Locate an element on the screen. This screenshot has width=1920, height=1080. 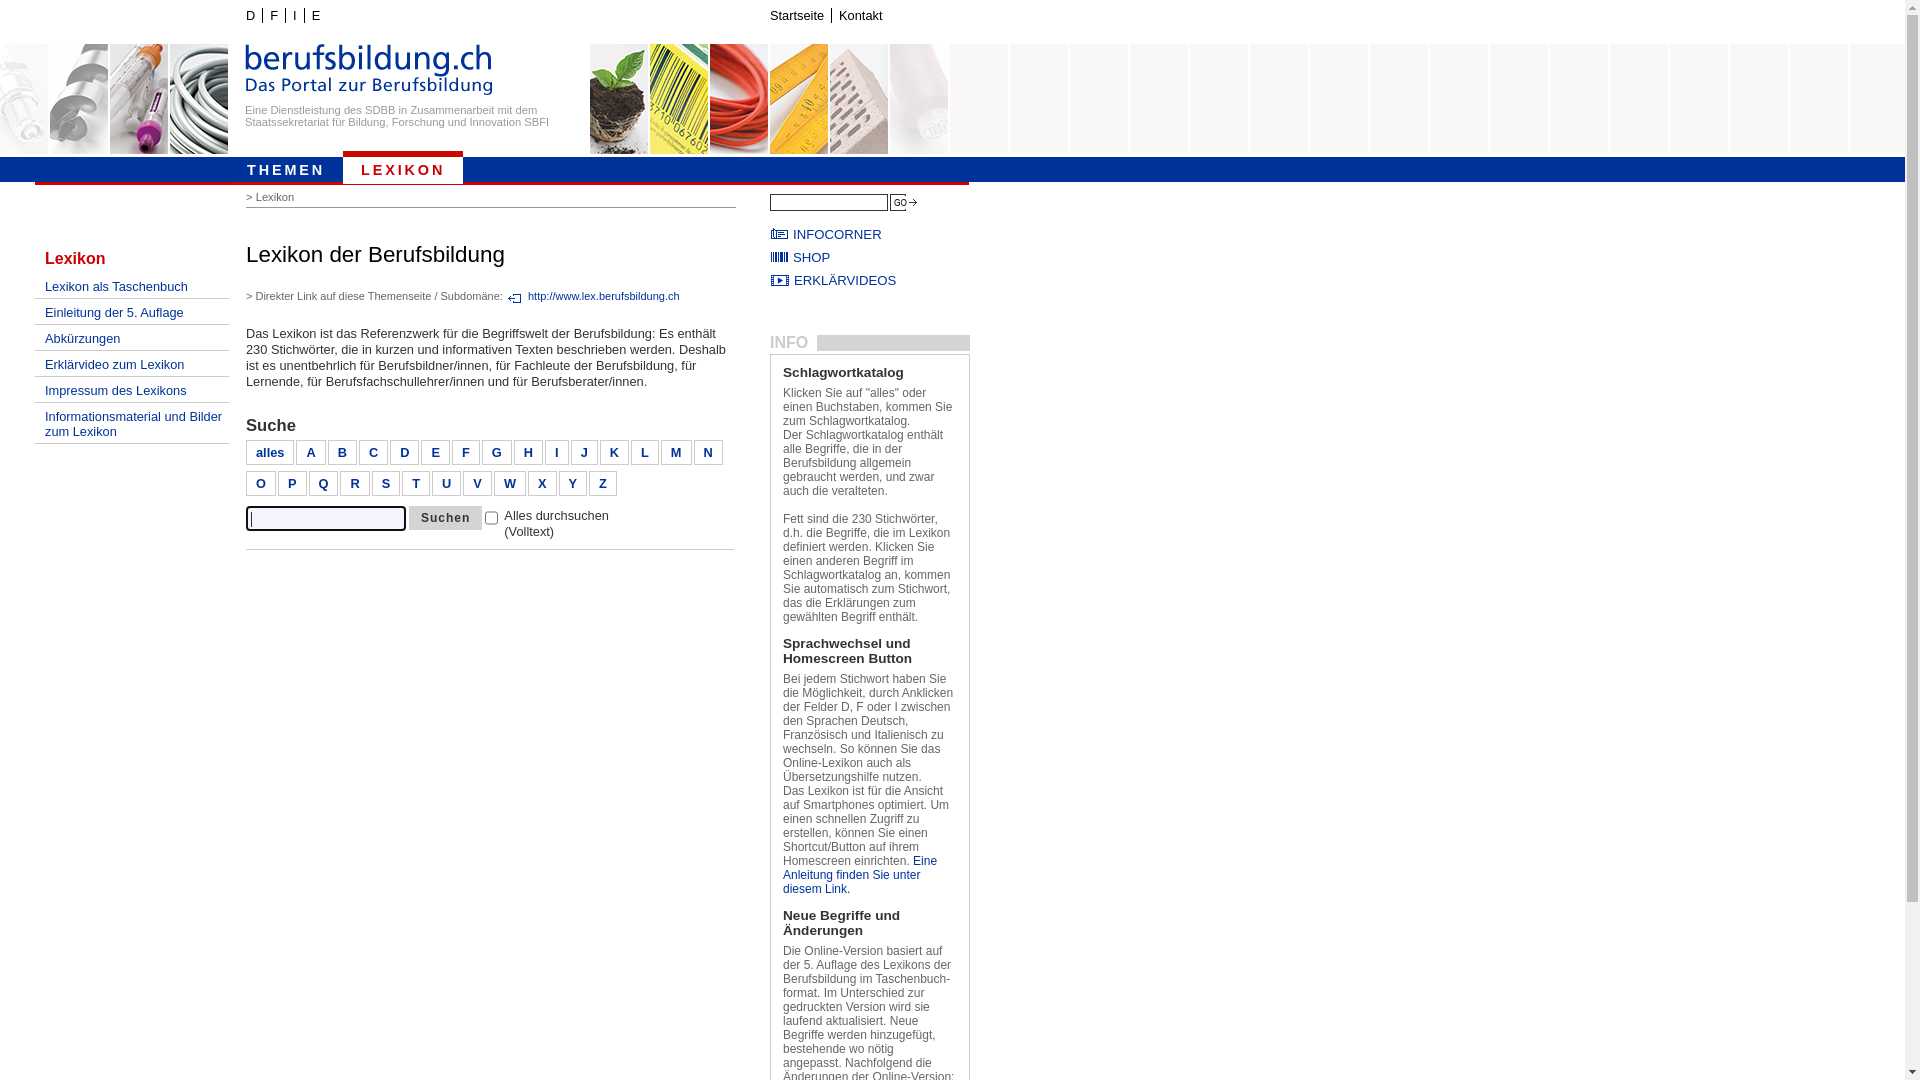
U is located at coordinates (446, 484).